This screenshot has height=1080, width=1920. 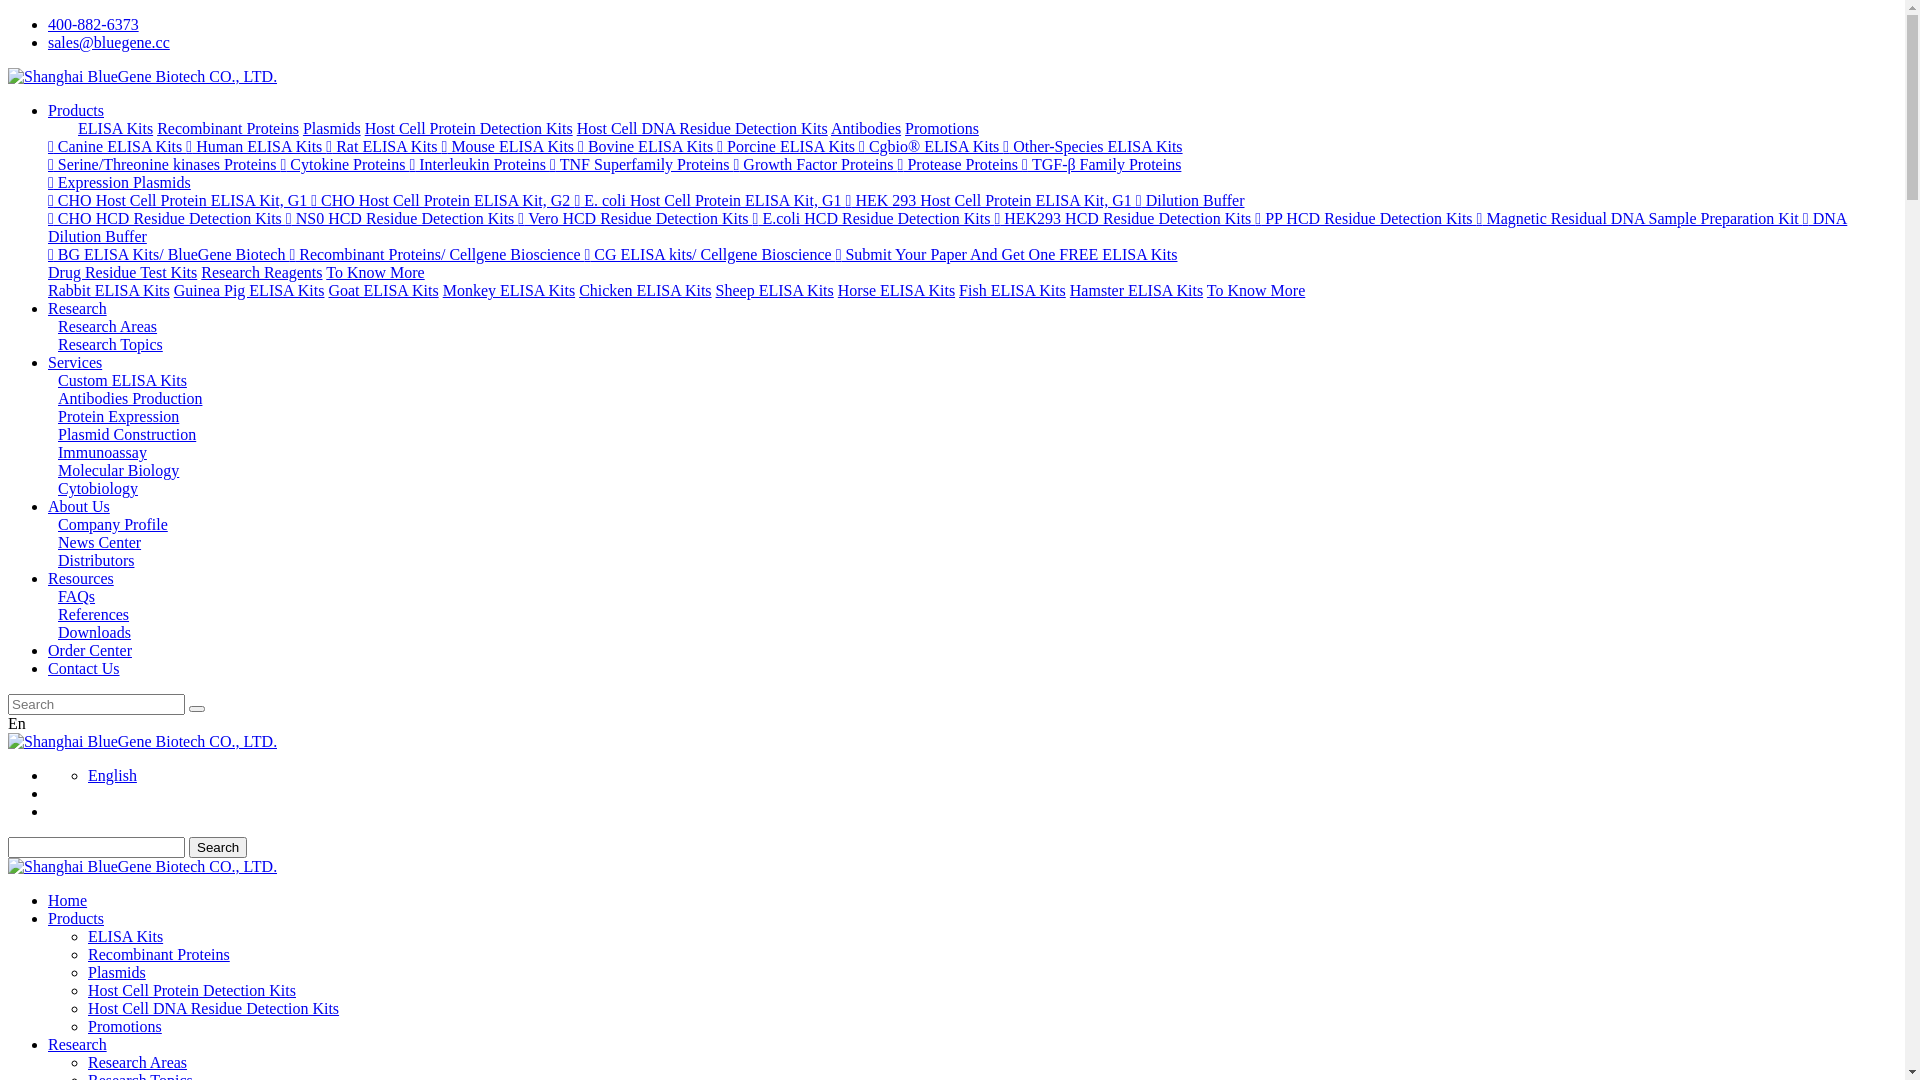 I want to click on News Center, so click(x=94, y=542).